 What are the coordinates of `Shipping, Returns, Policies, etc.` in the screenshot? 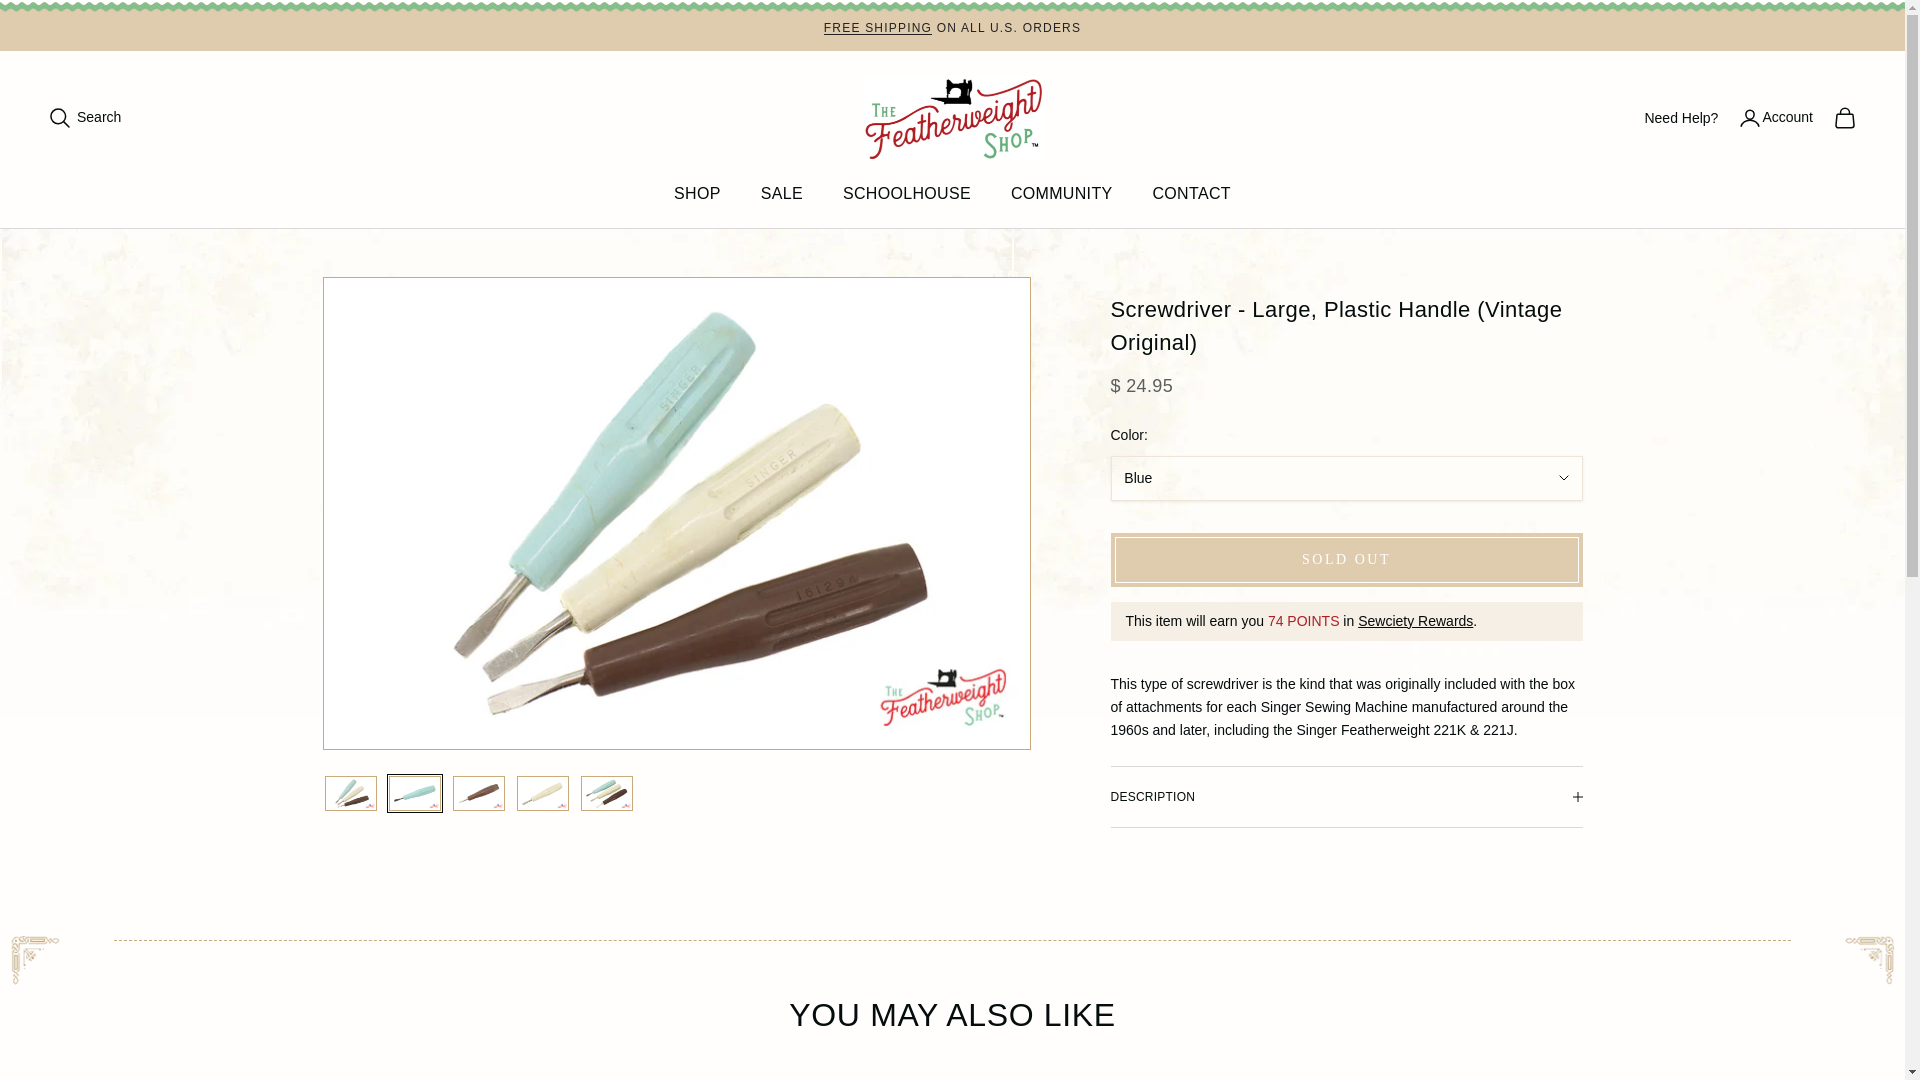 It's located at (877, 27).